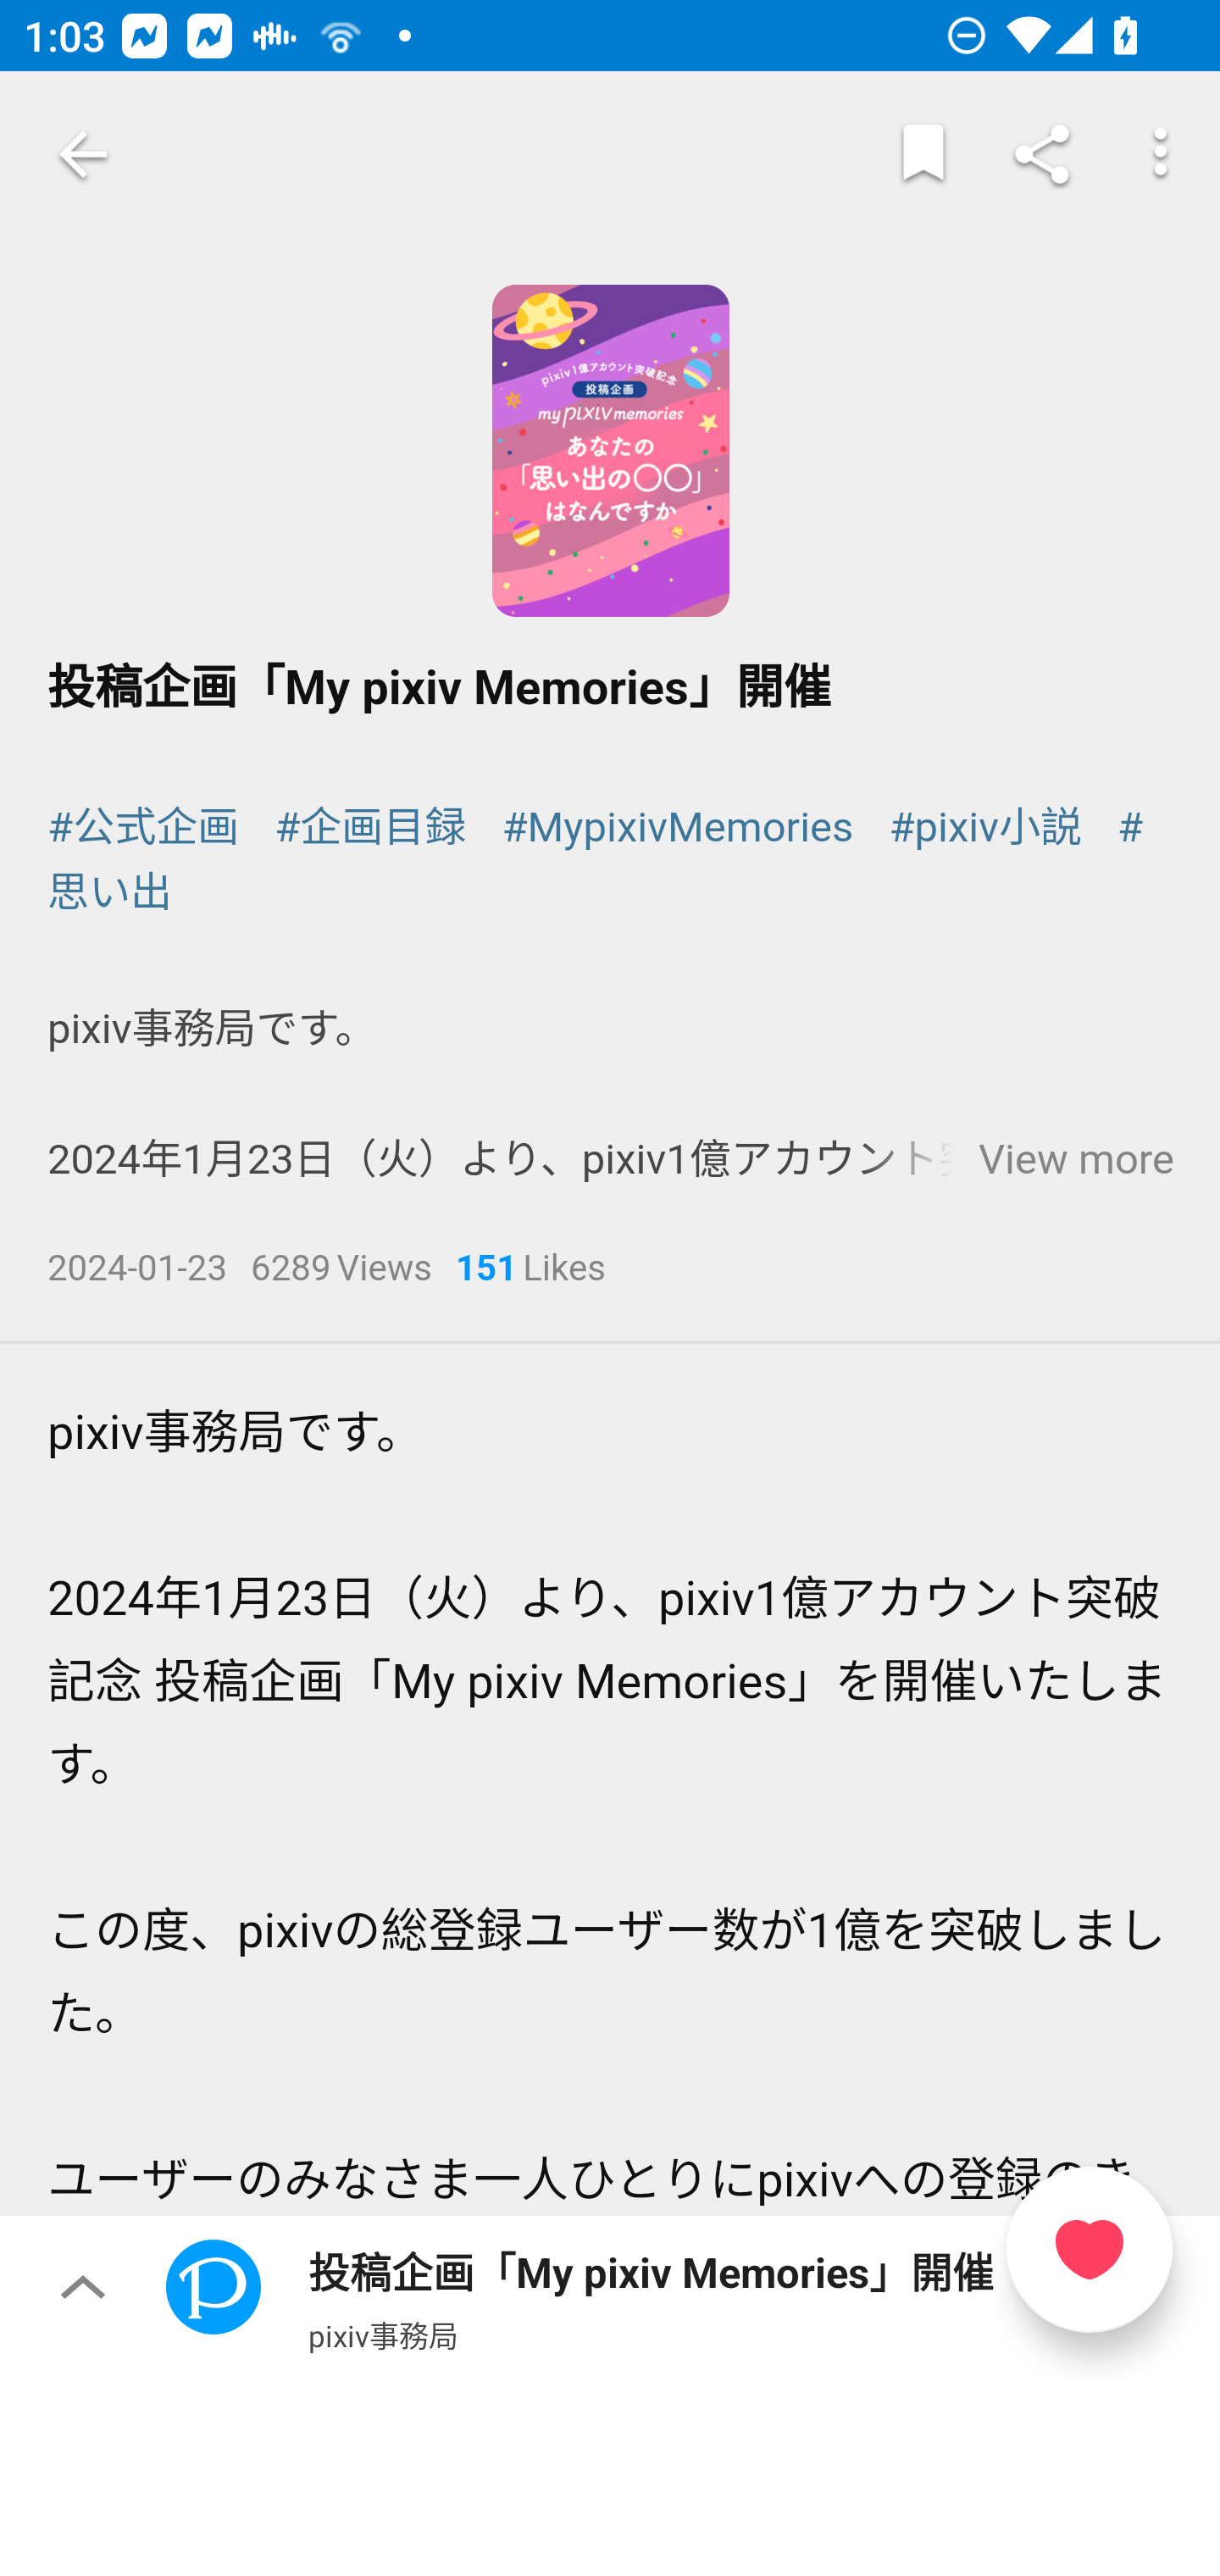 The height and width of the screenshot is (2576, 1220). Describe the element at coordinates (83, 154) in the screenshot. I see `Navigate up` at that location.